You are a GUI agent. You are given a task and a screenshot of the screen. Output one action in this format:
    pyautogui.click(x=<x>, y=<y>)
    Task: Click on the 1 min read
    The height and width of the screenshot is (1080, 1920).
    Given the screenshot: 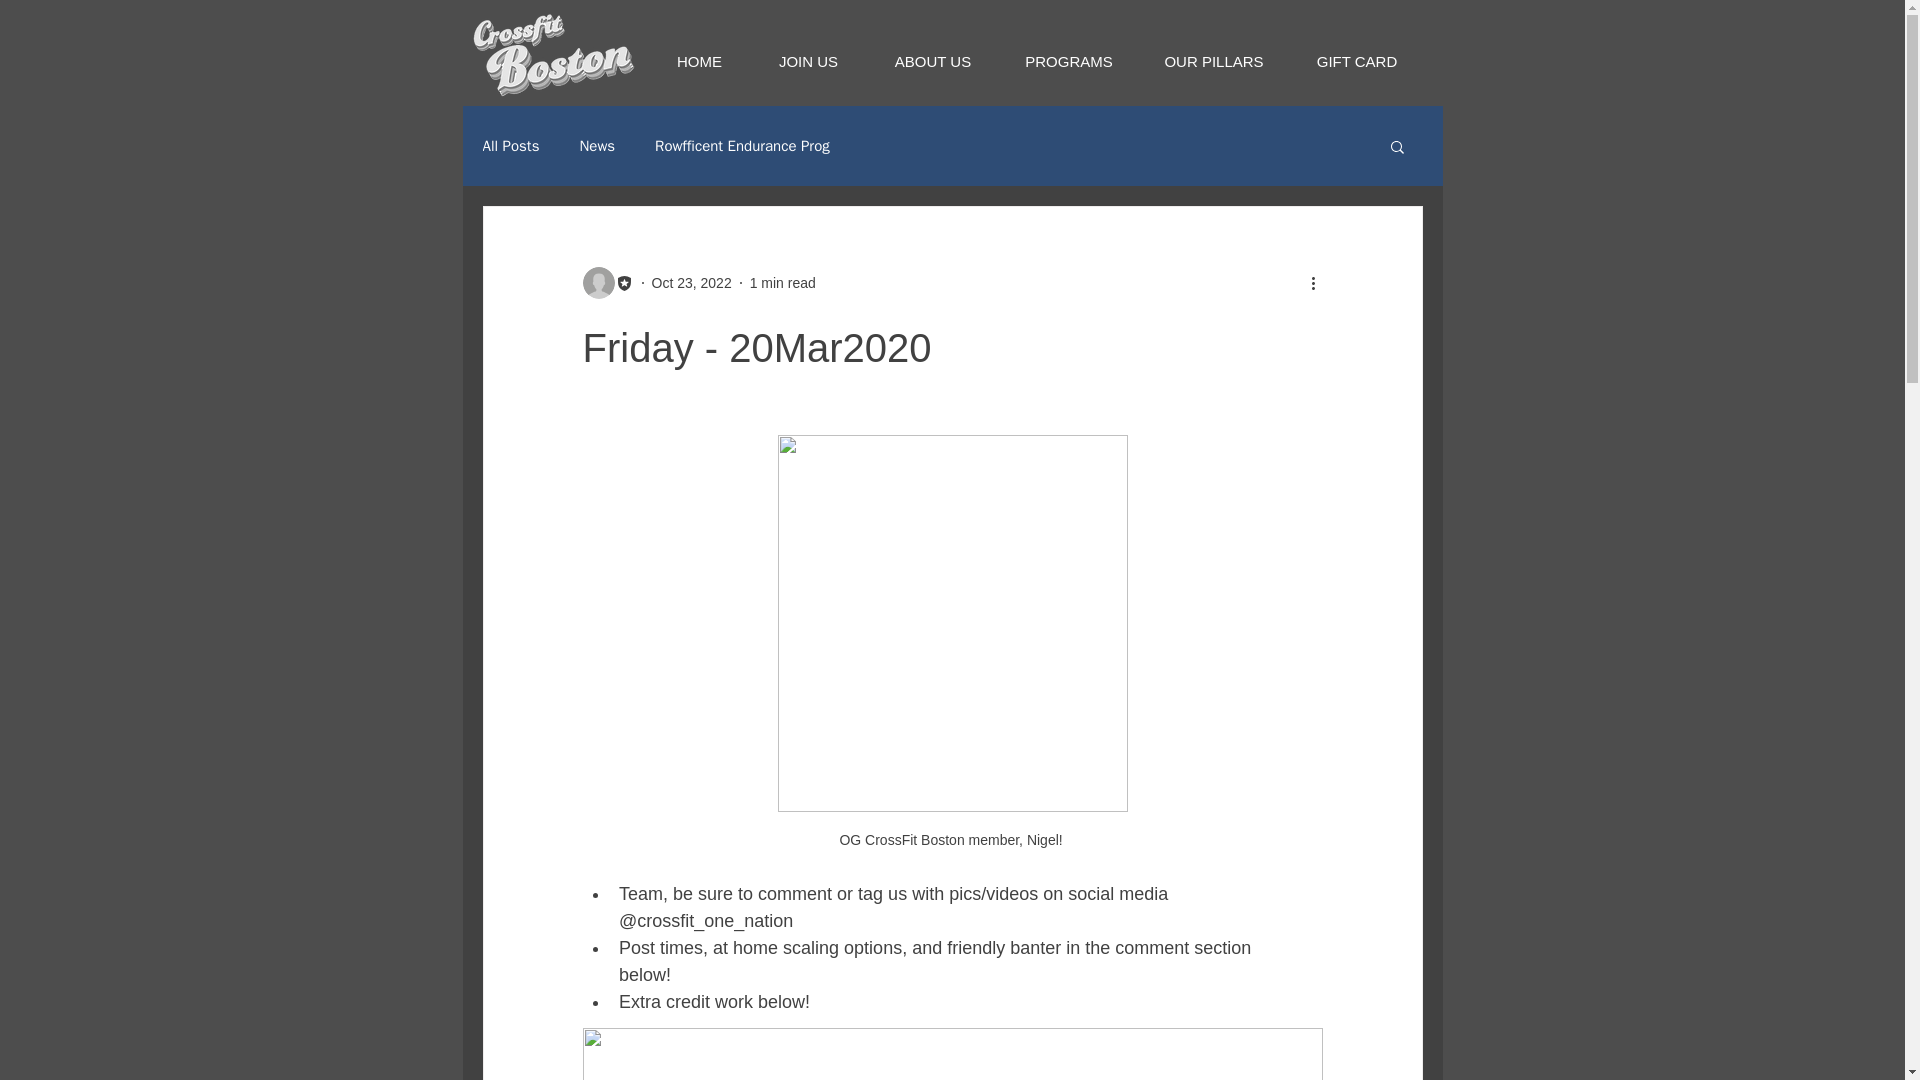 What is the action you would take?
    pyautogui.click(x=783, y=282)
    